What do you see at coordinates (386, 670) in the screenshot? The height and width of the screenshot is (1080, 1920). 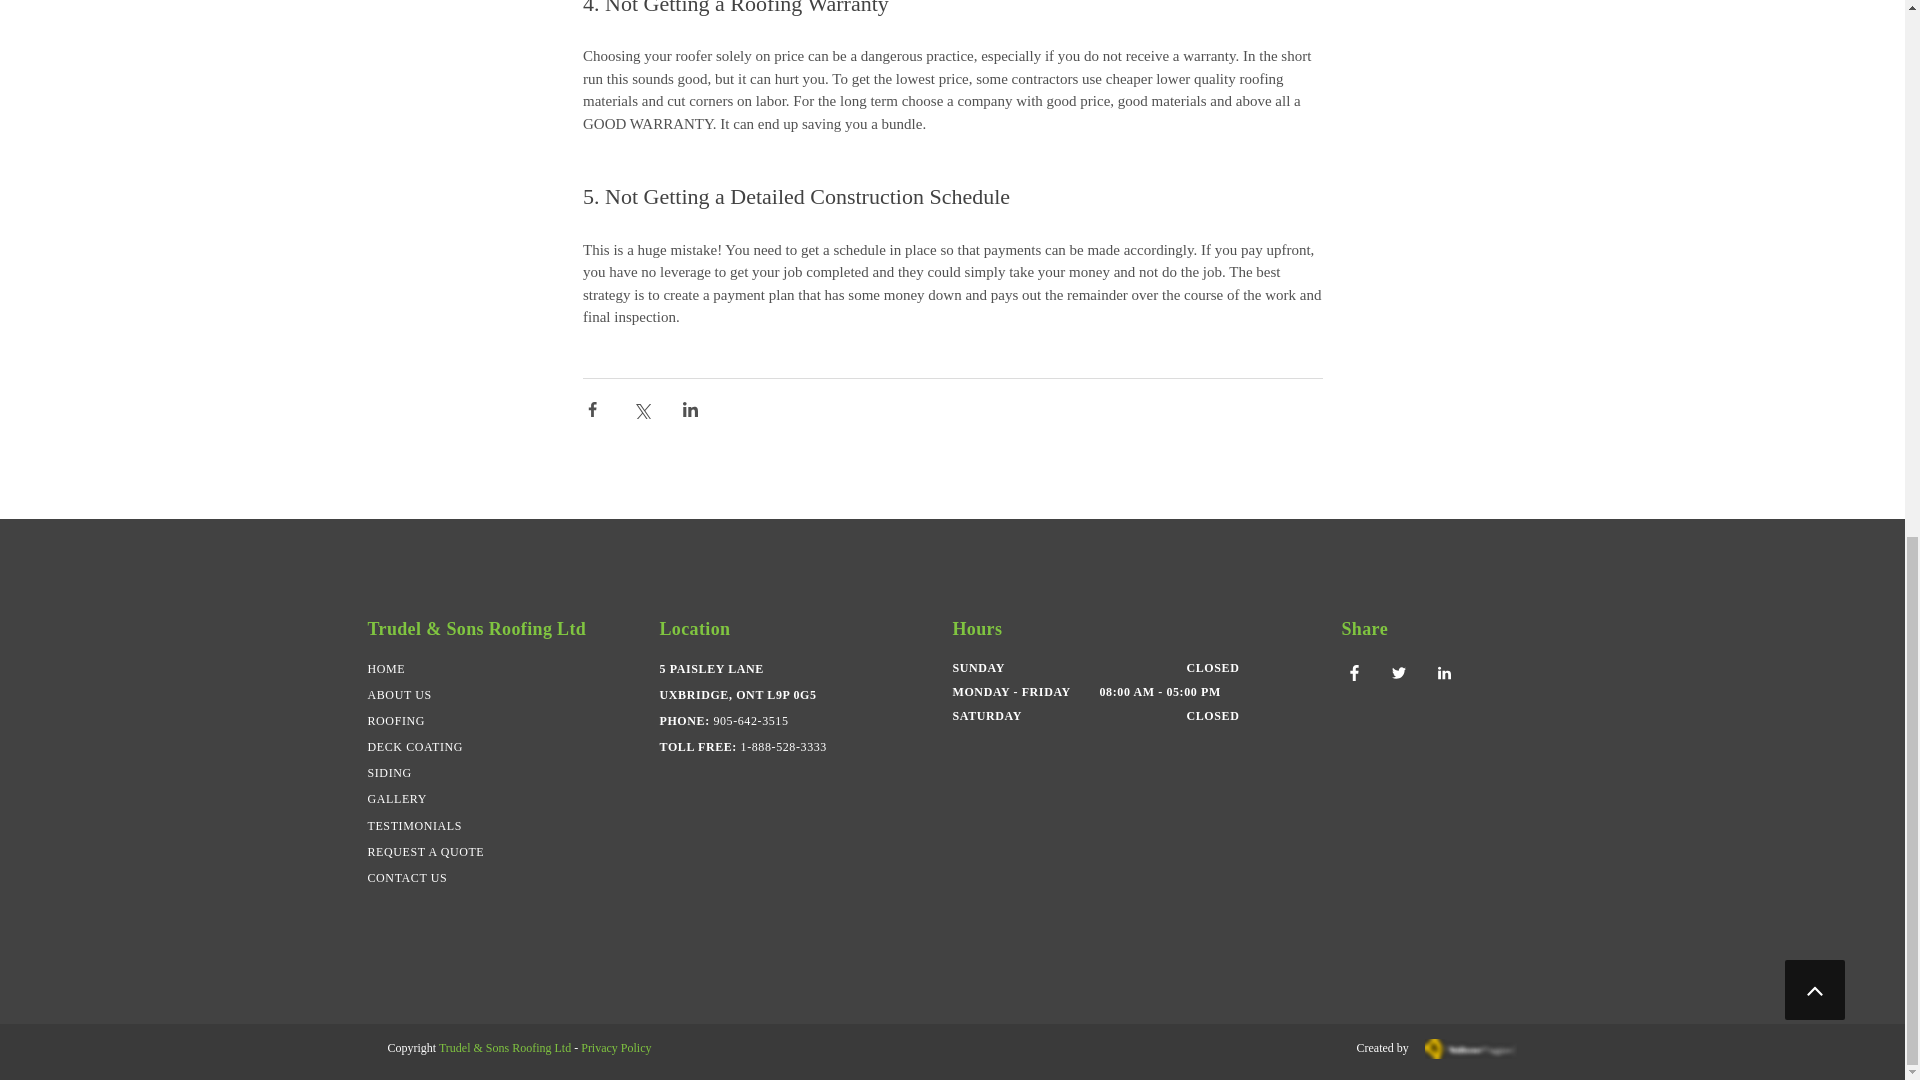 I see `HOME` at bounding box center [386, 670].